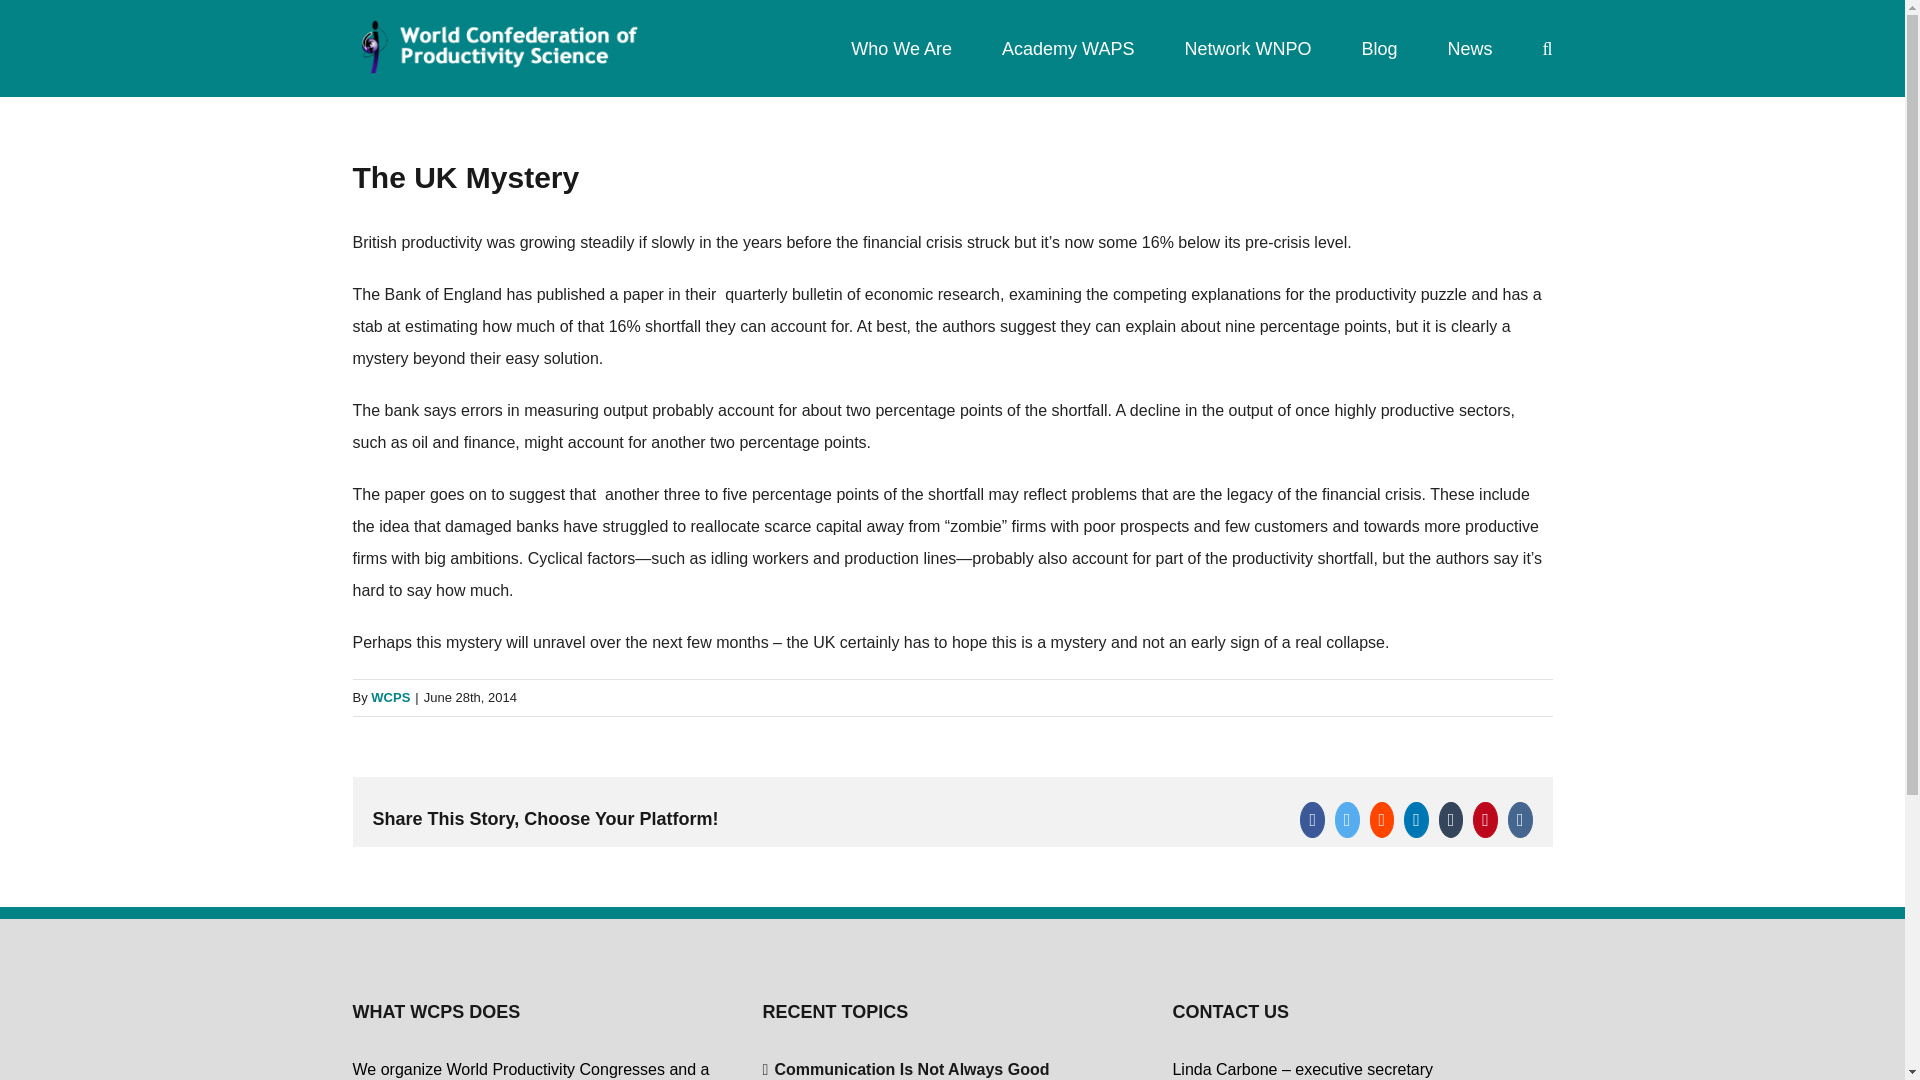 This screenshot has width=1920, height=1080. Describe the element at coordinates (1484, 820) in the screenshot. I see `Pinterest` at that location.